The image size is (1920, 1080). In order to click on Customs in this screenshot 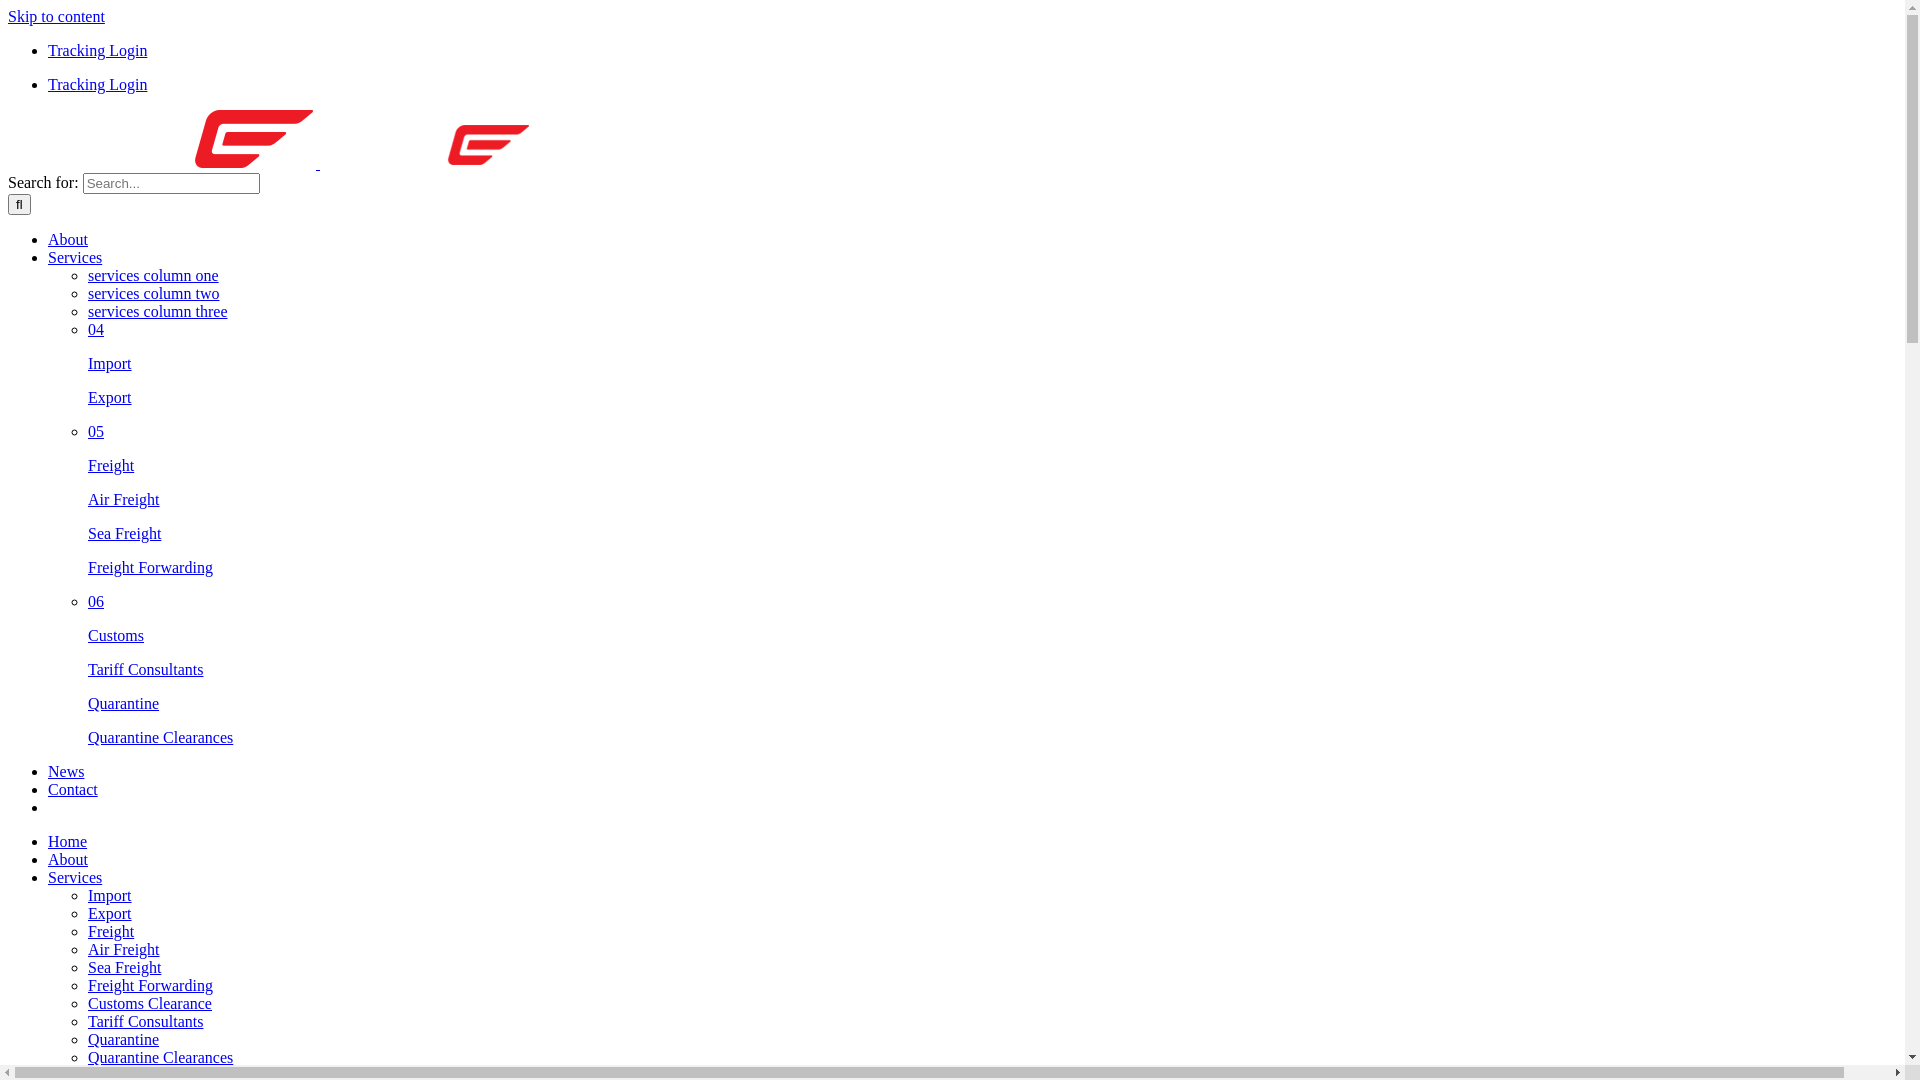, I will do `click(116, 636)`.